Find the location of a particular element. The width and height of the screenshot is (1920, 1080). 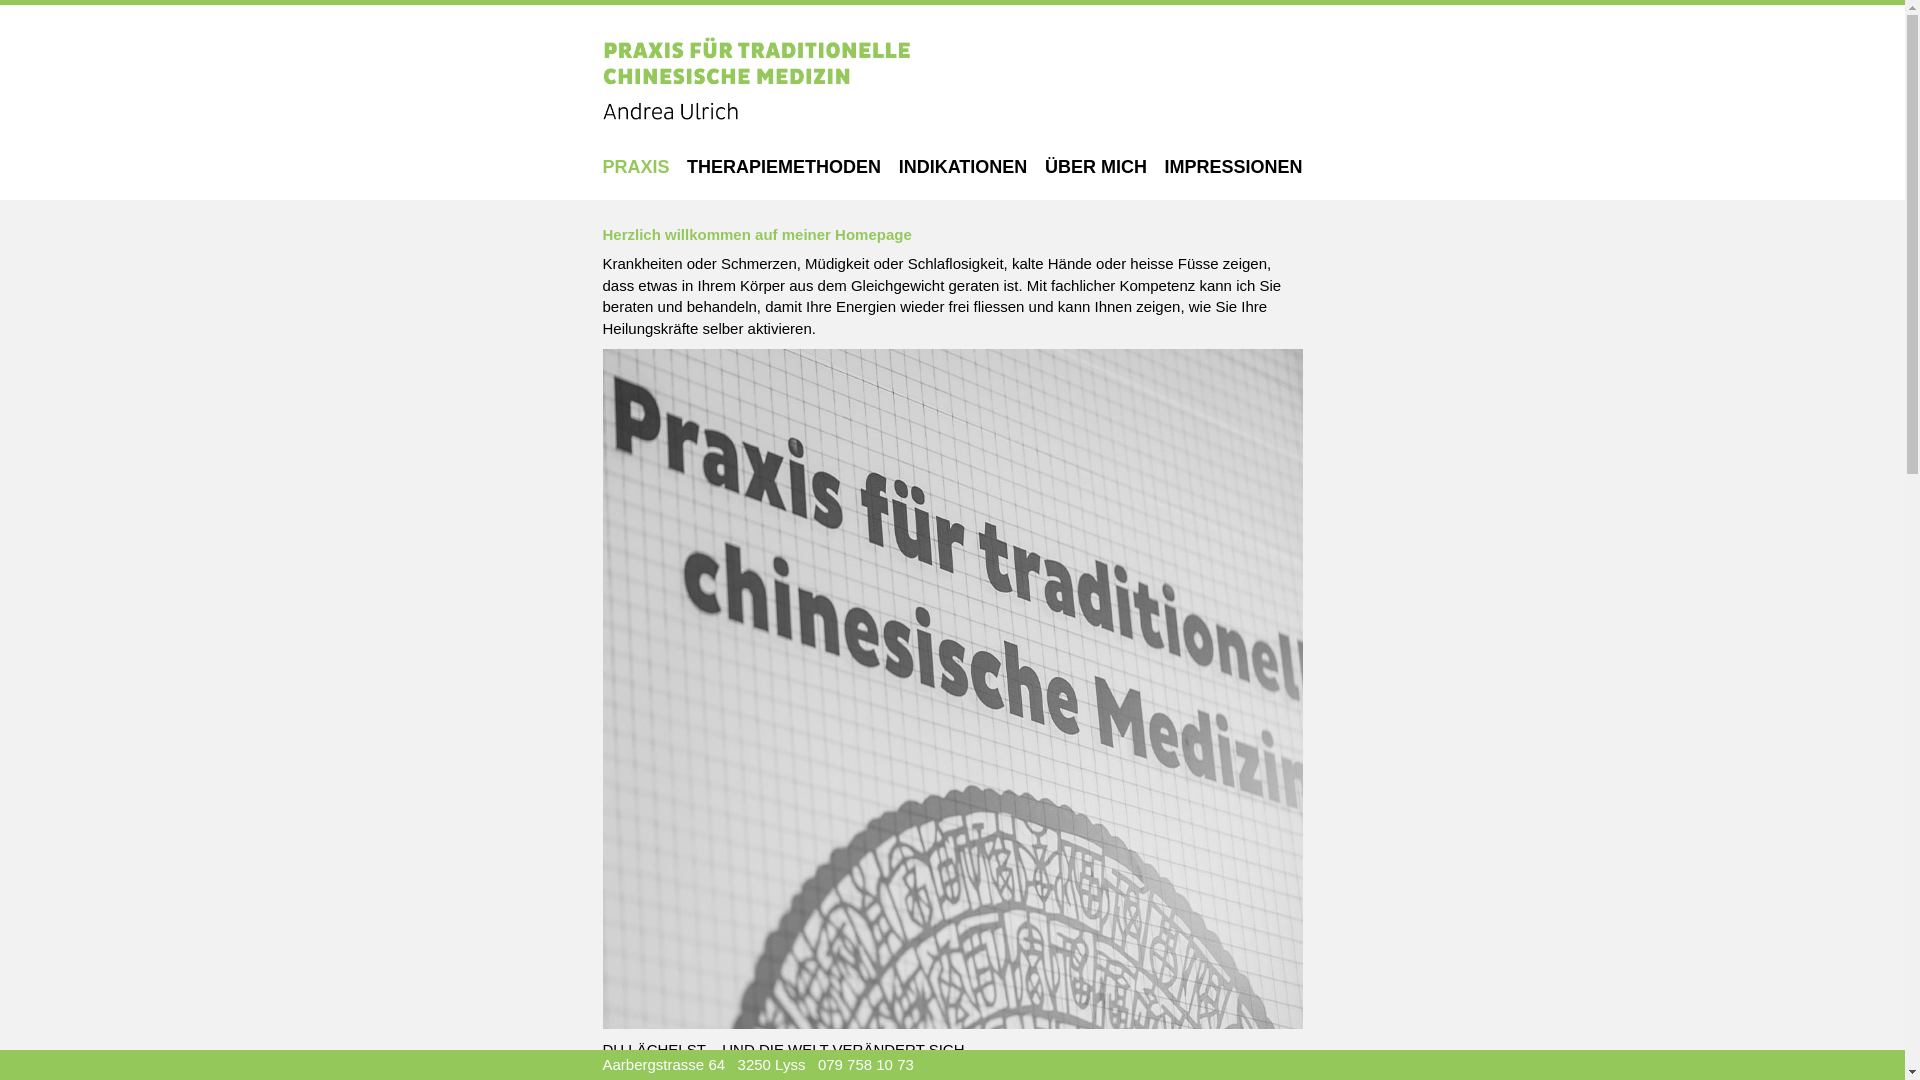

INDIKATIONEN is located at coordinates (964, 167).